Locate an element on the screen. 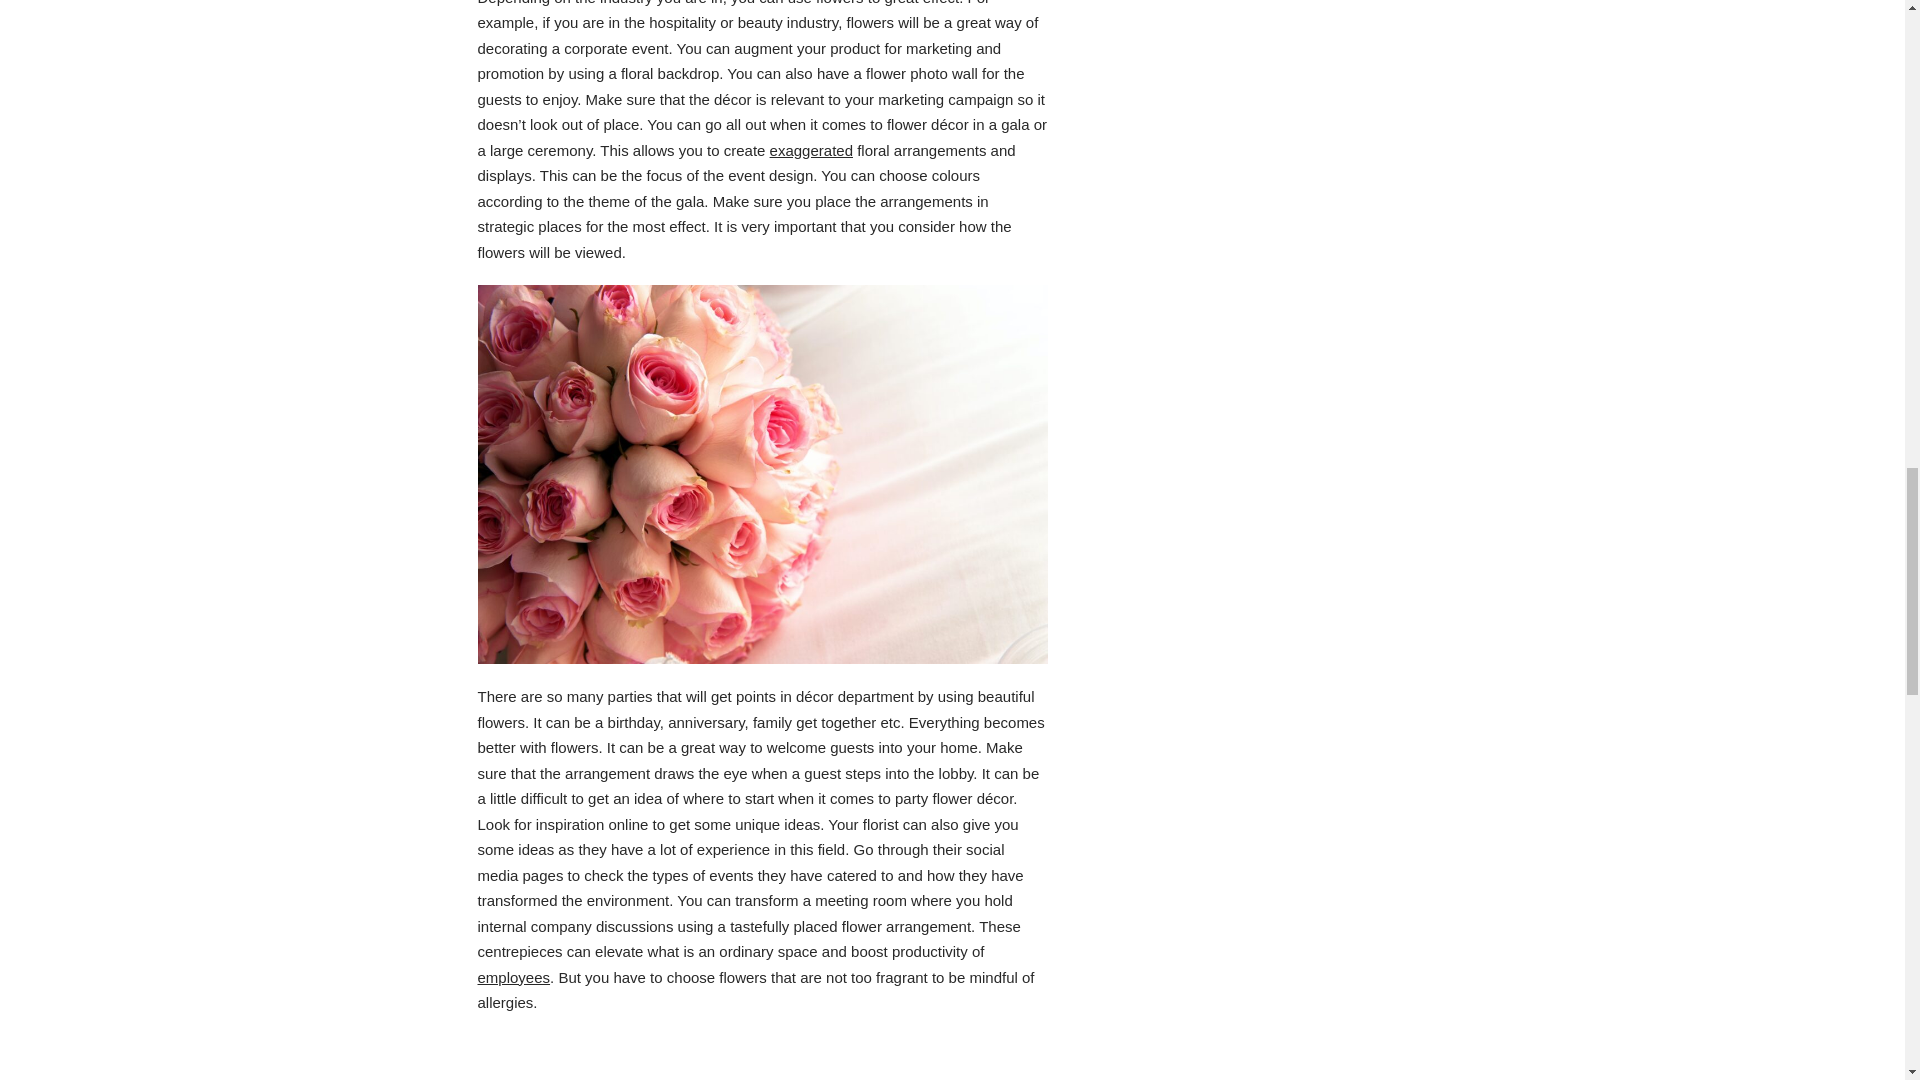  exaggerated is located at coordinates (810, 150).